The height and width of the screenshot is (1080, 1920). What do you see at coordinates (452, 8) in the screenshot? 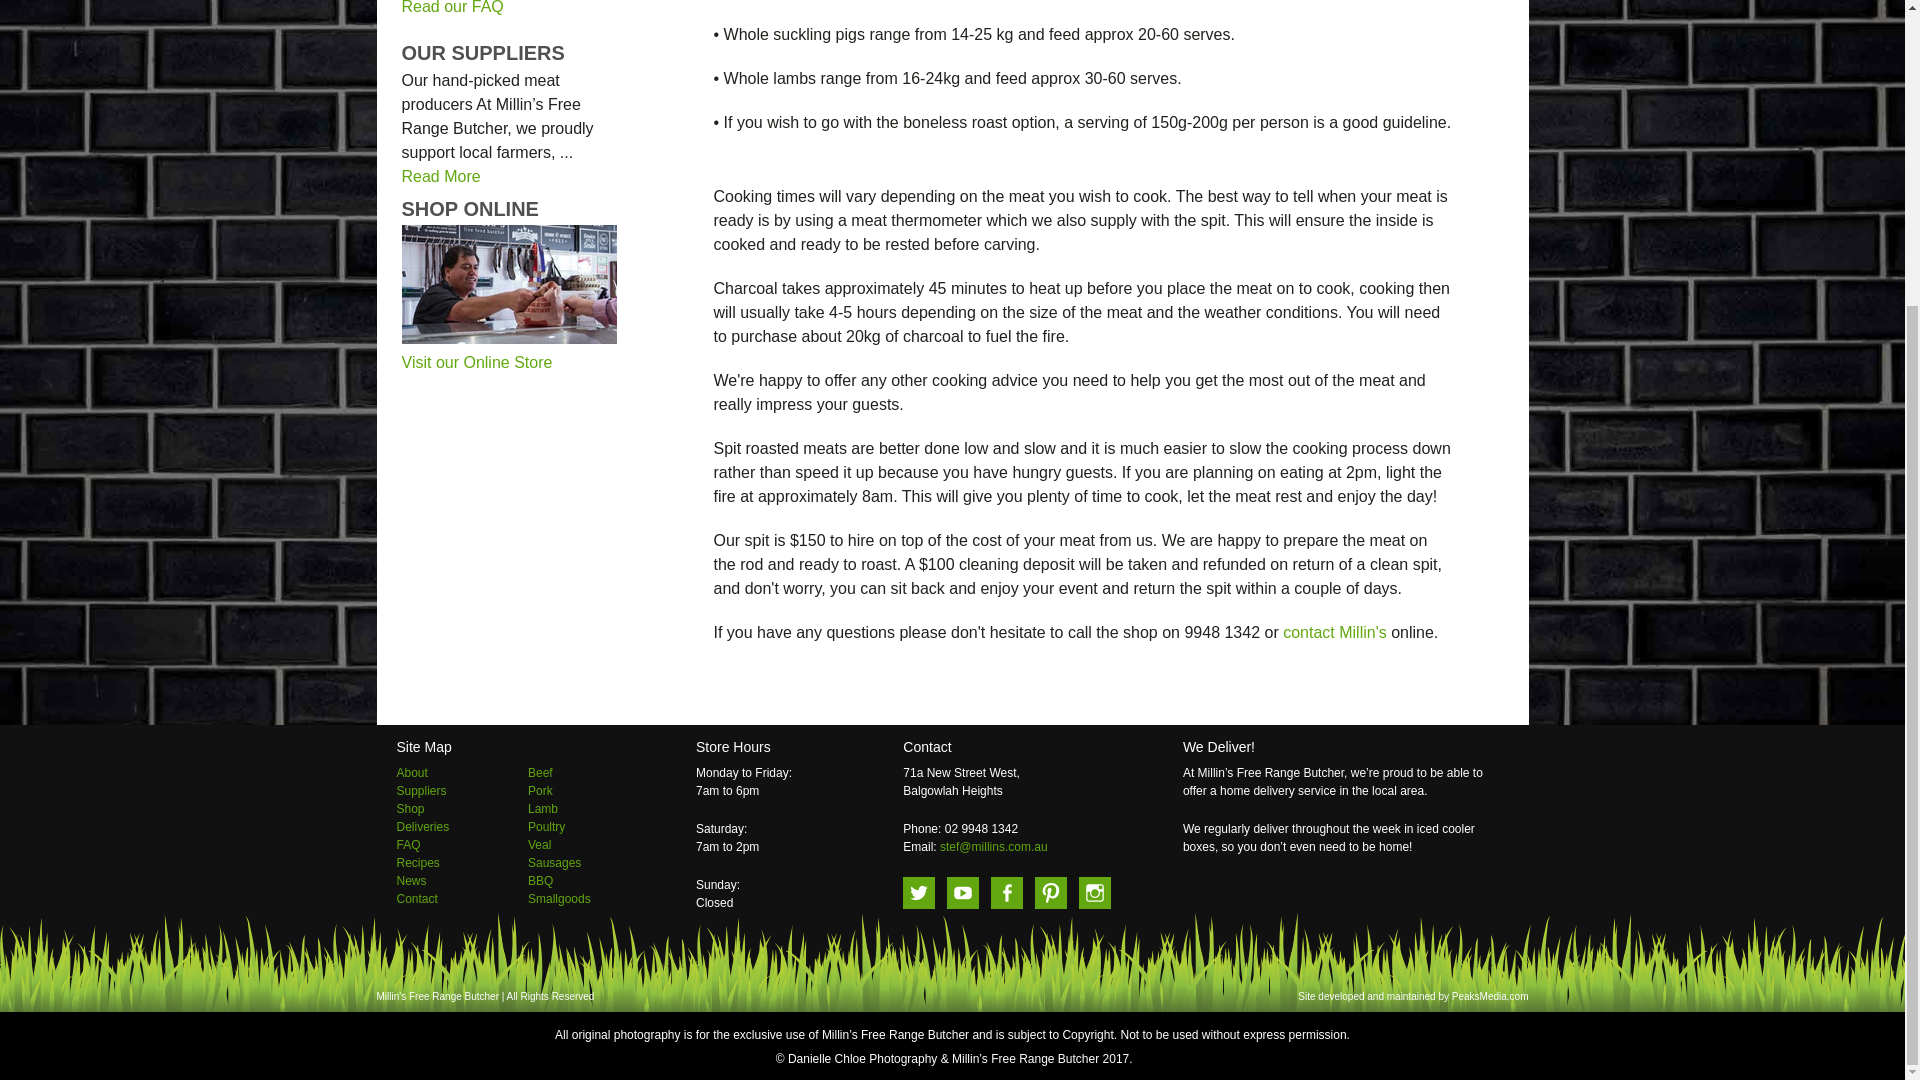
I see `View the Frequently Asked Questions` at bounding box center [452, 8].